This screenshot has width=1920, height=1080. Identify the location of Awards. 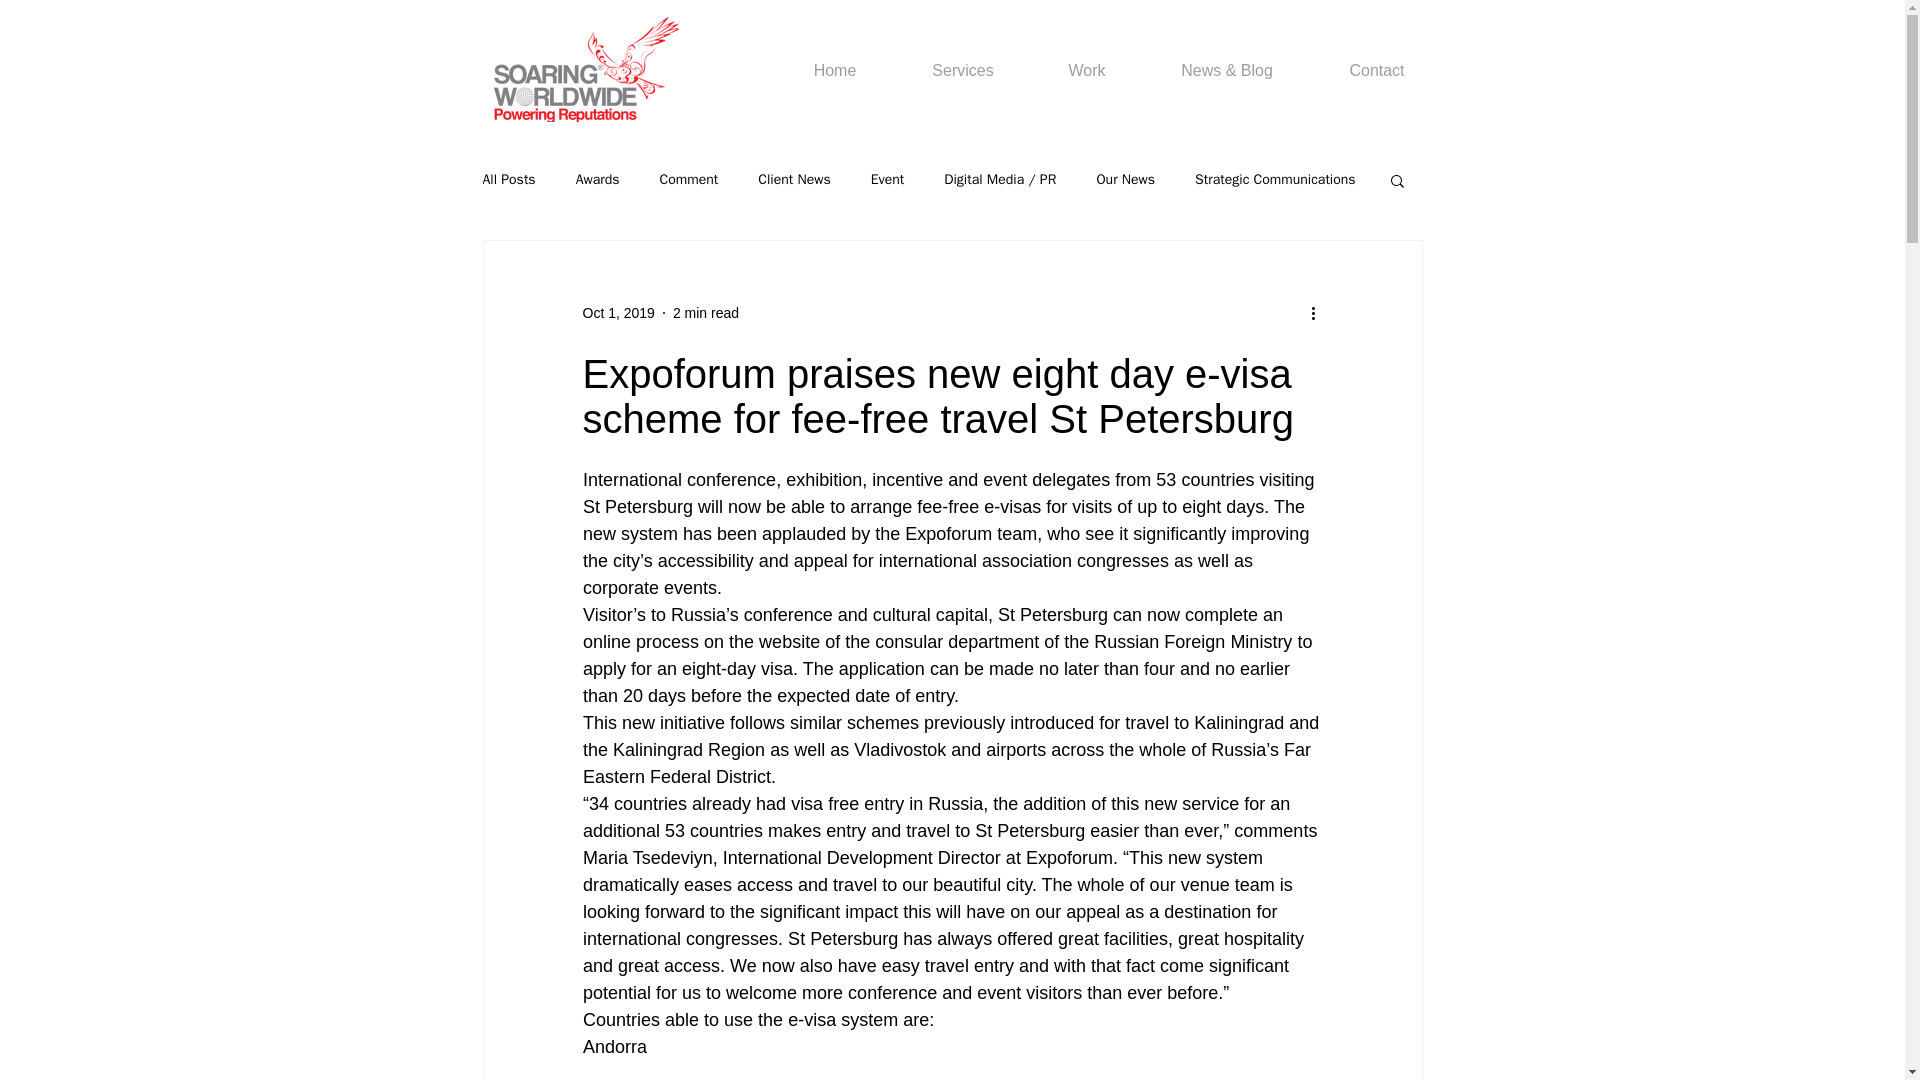
(598, 180).